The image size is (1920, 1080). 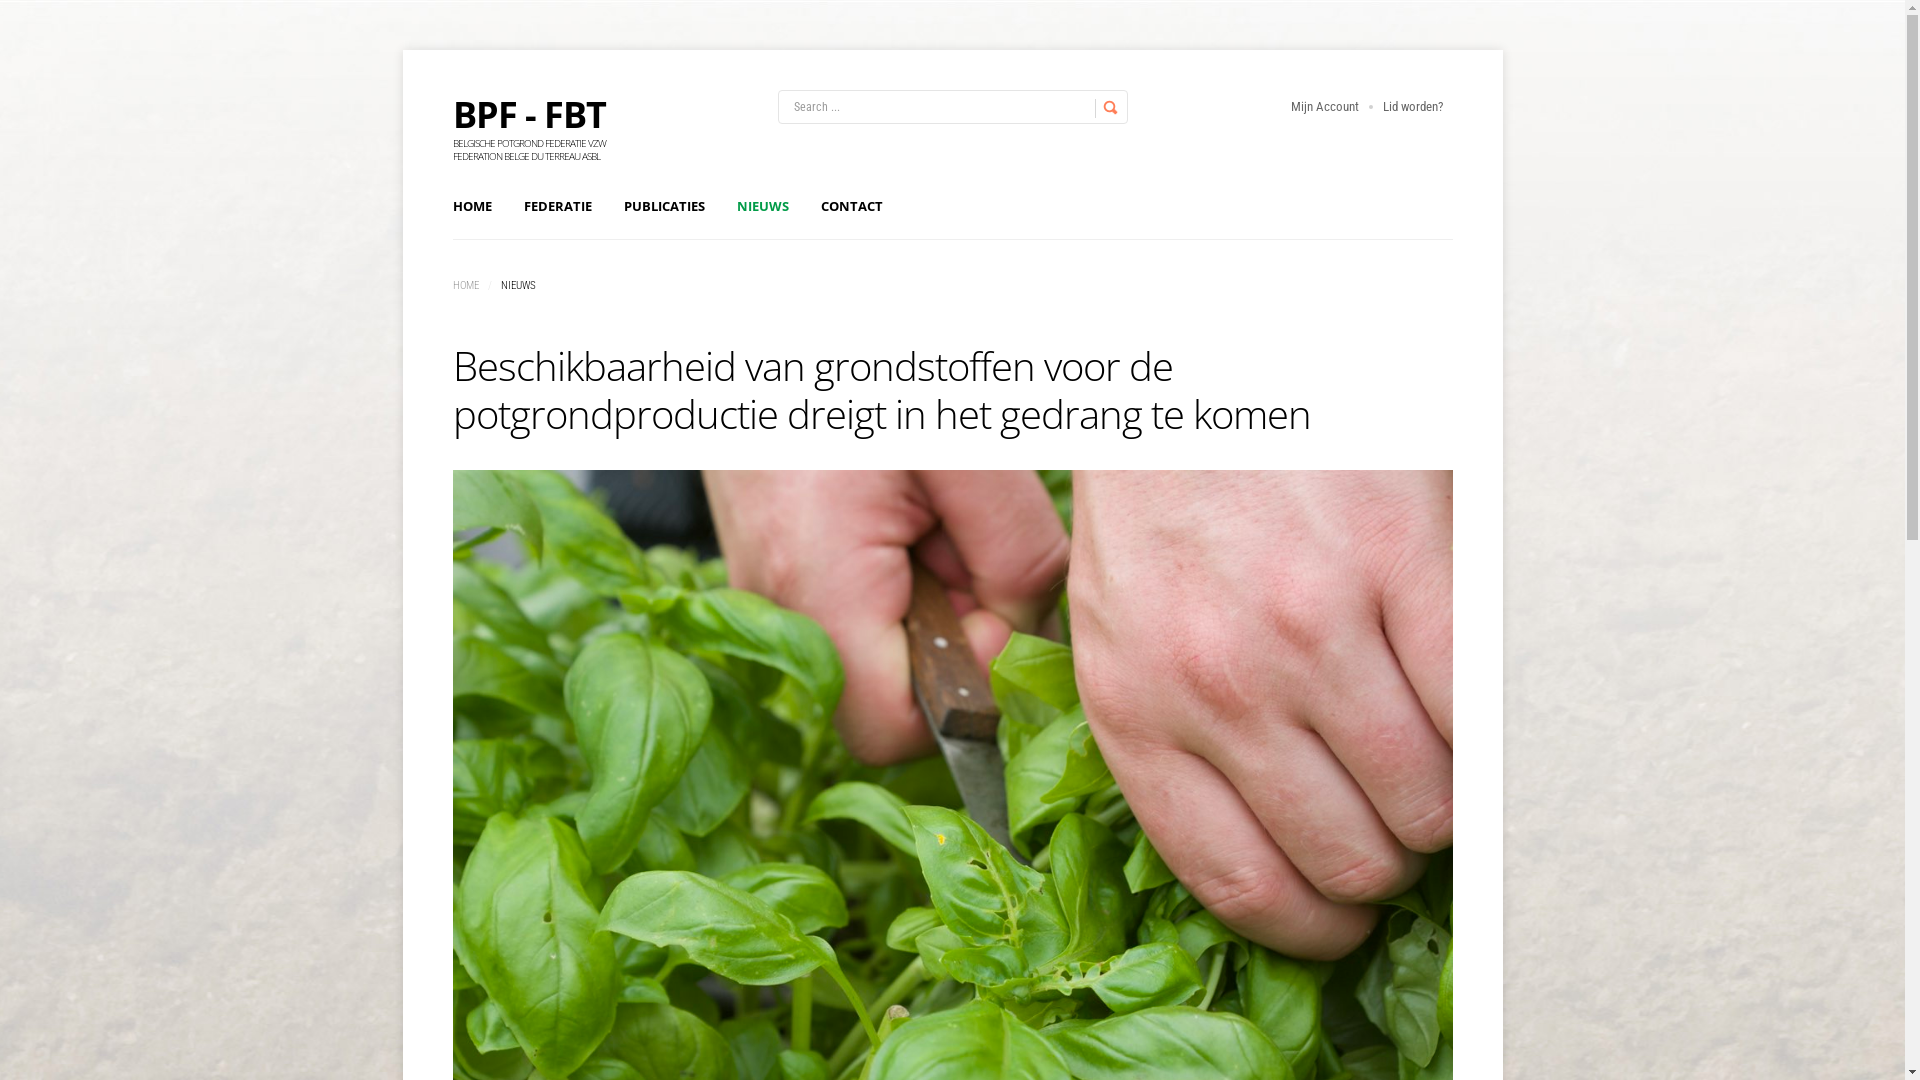 What do you see at coordinates (762, 206) in the screenshot?
I see `NIEUWS` at bounding box center [762, 206].